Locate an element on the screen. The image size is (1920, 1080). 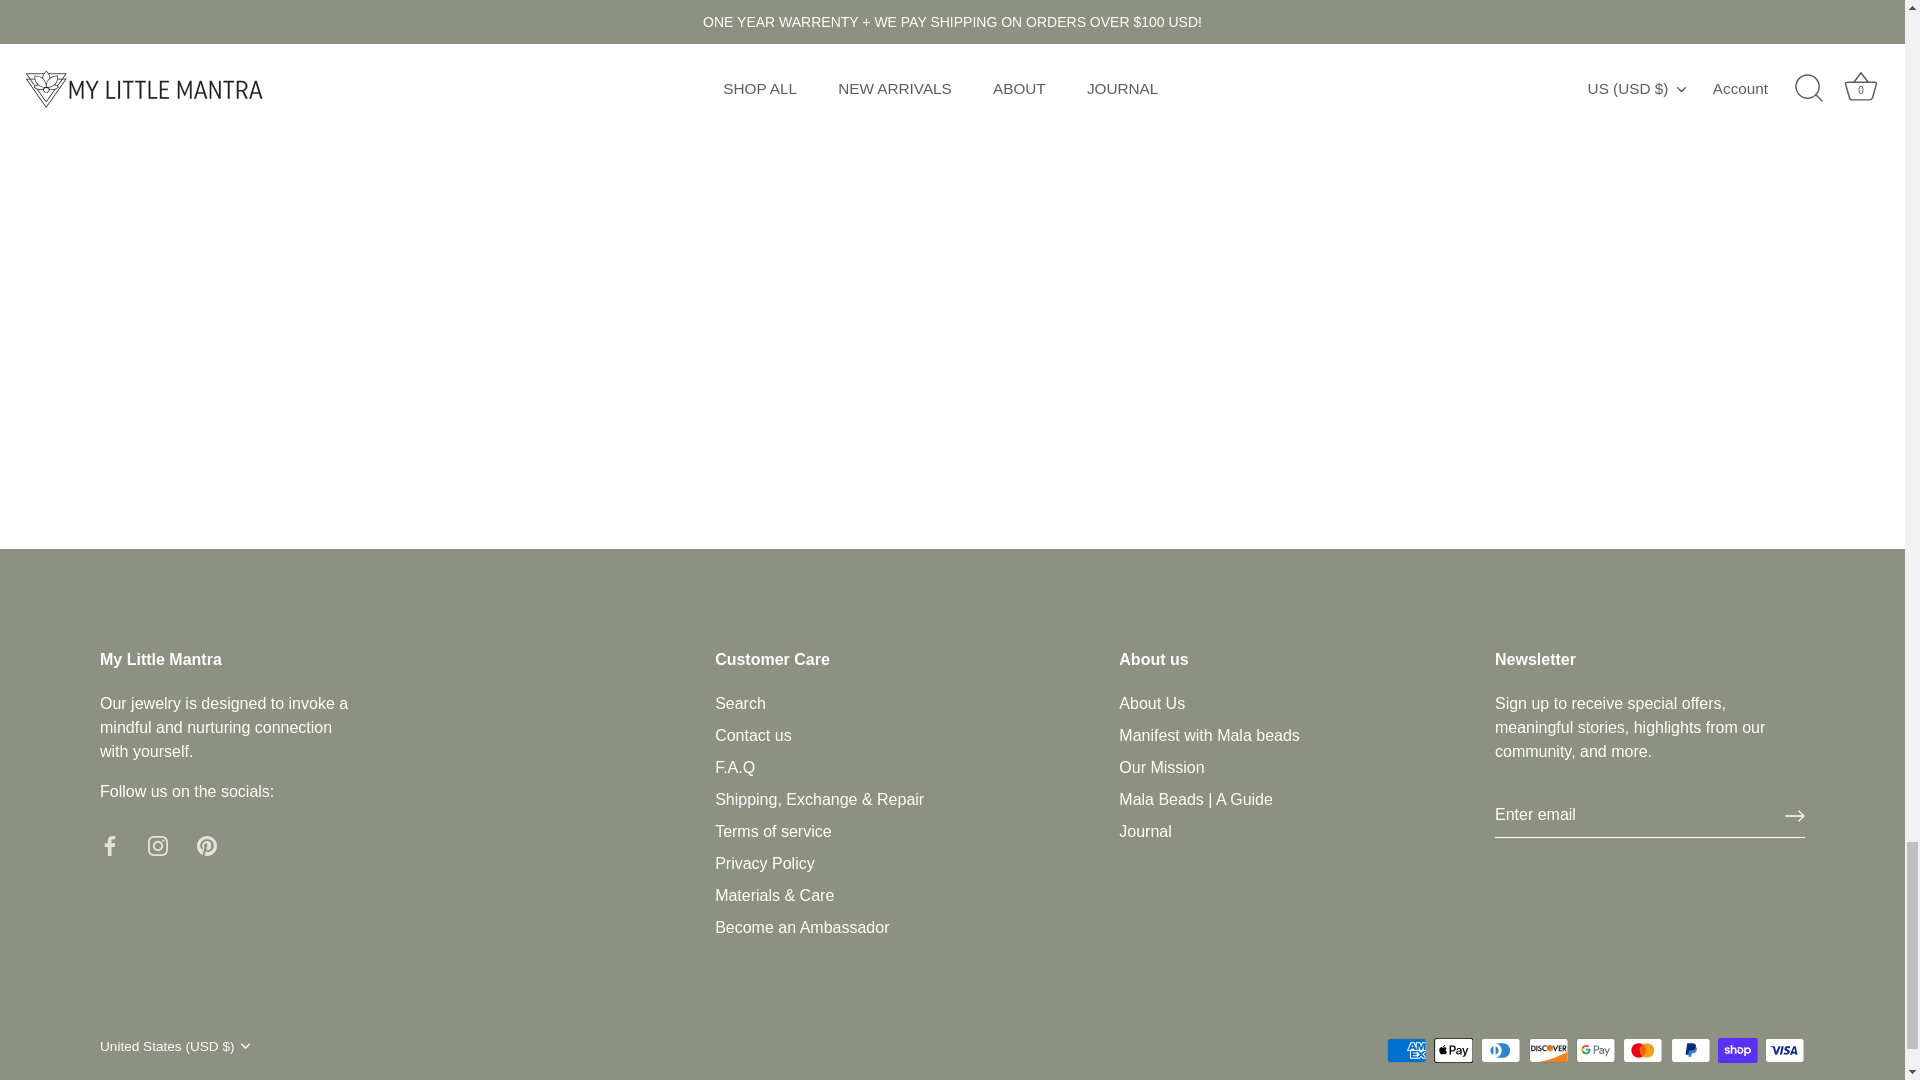
PayPal is located at coordinates (1690, 1050).